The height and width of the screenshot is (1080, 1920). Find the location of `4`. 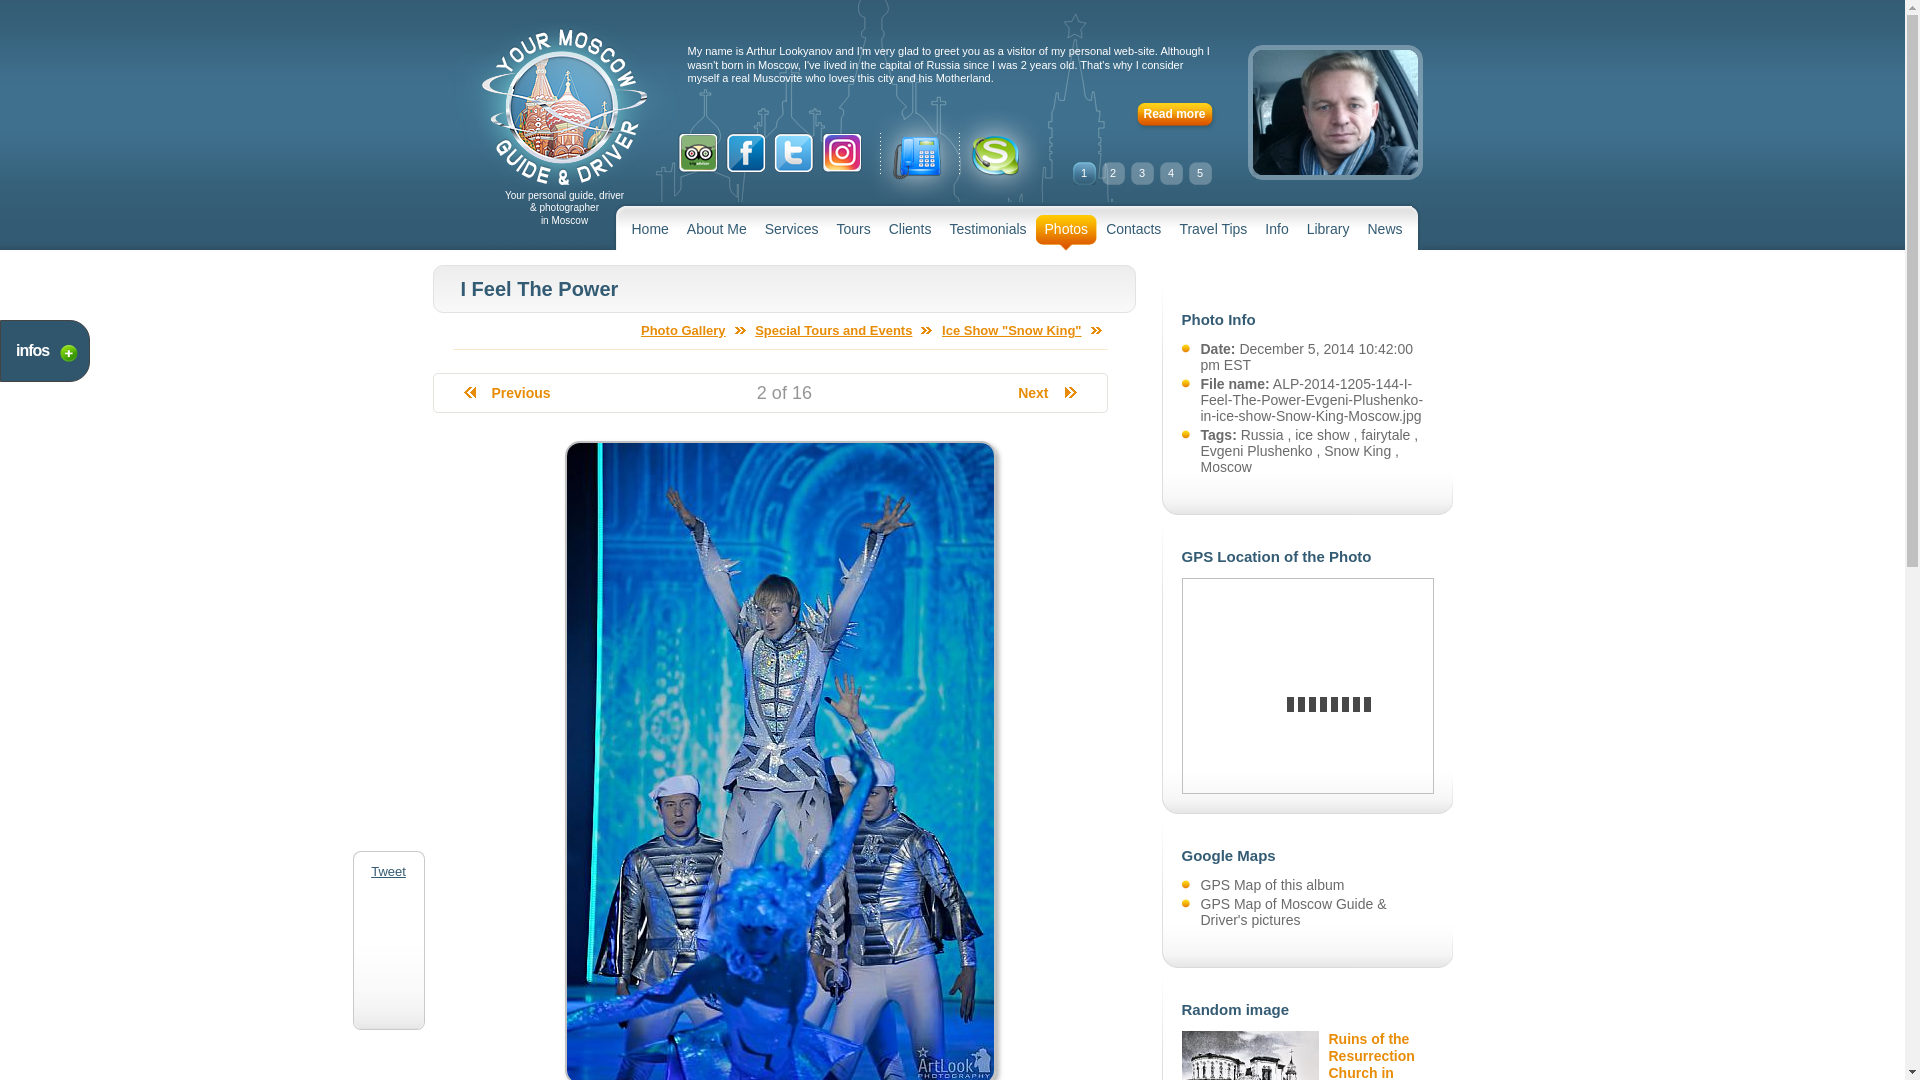

4 is located at coordinates (1170, 173).